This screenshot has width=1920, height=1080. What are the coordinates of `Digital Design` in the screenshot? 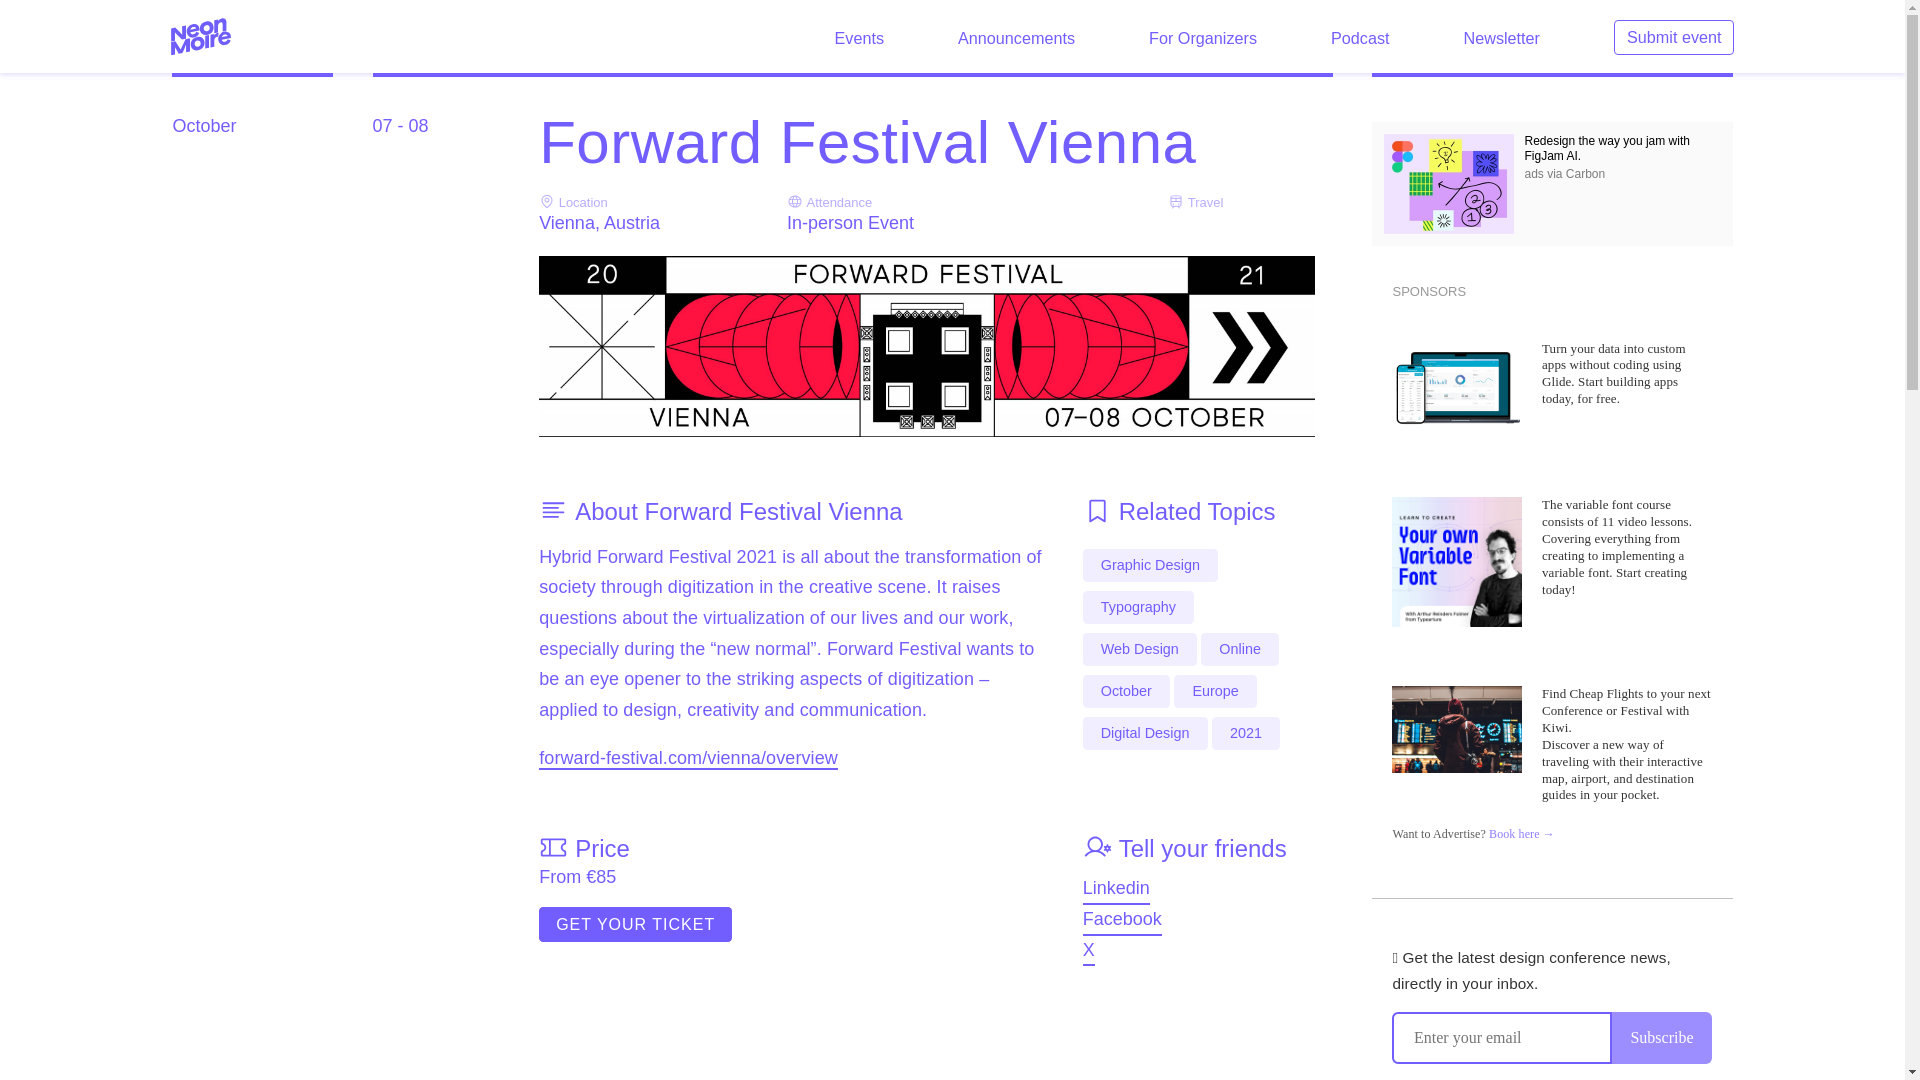 It's located at (1145, 733).